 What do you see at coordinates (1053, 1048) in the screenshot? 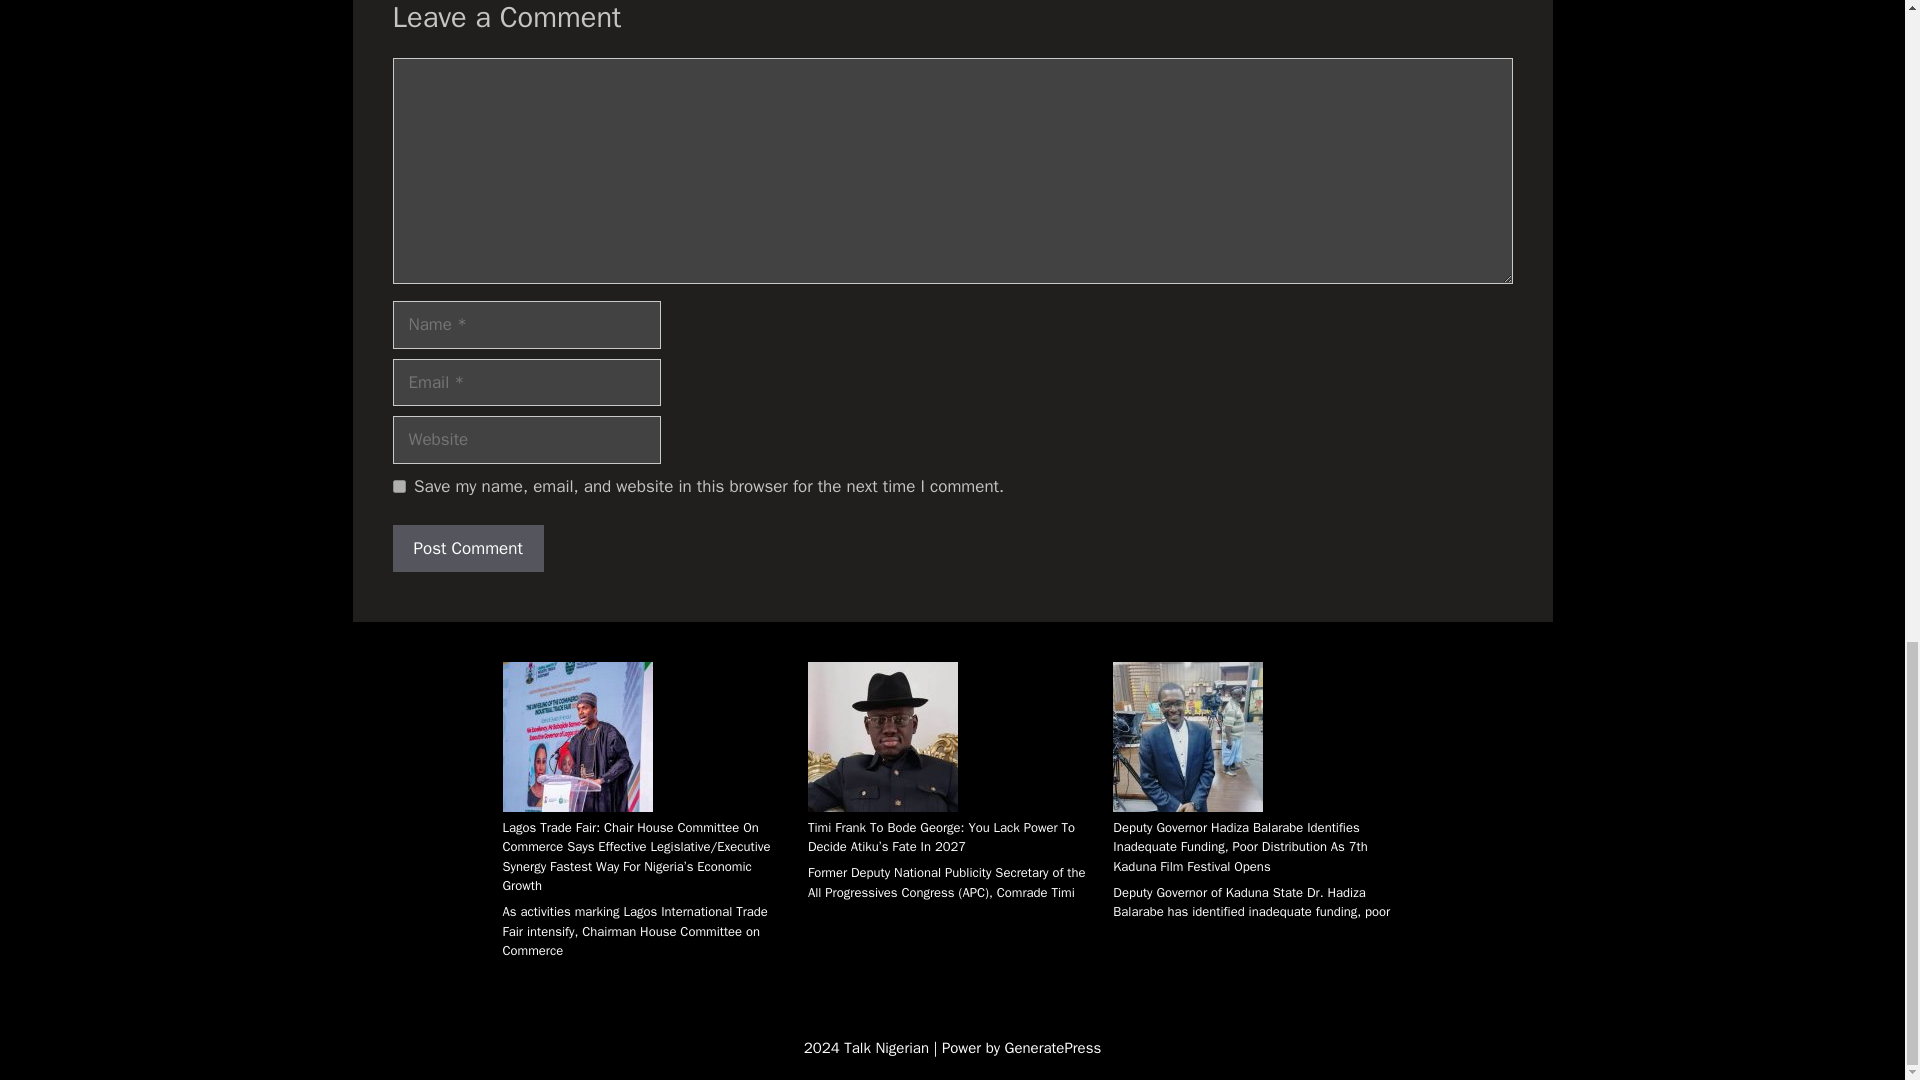
I see `GeneratePress` at bounding box center [1053, 1048].